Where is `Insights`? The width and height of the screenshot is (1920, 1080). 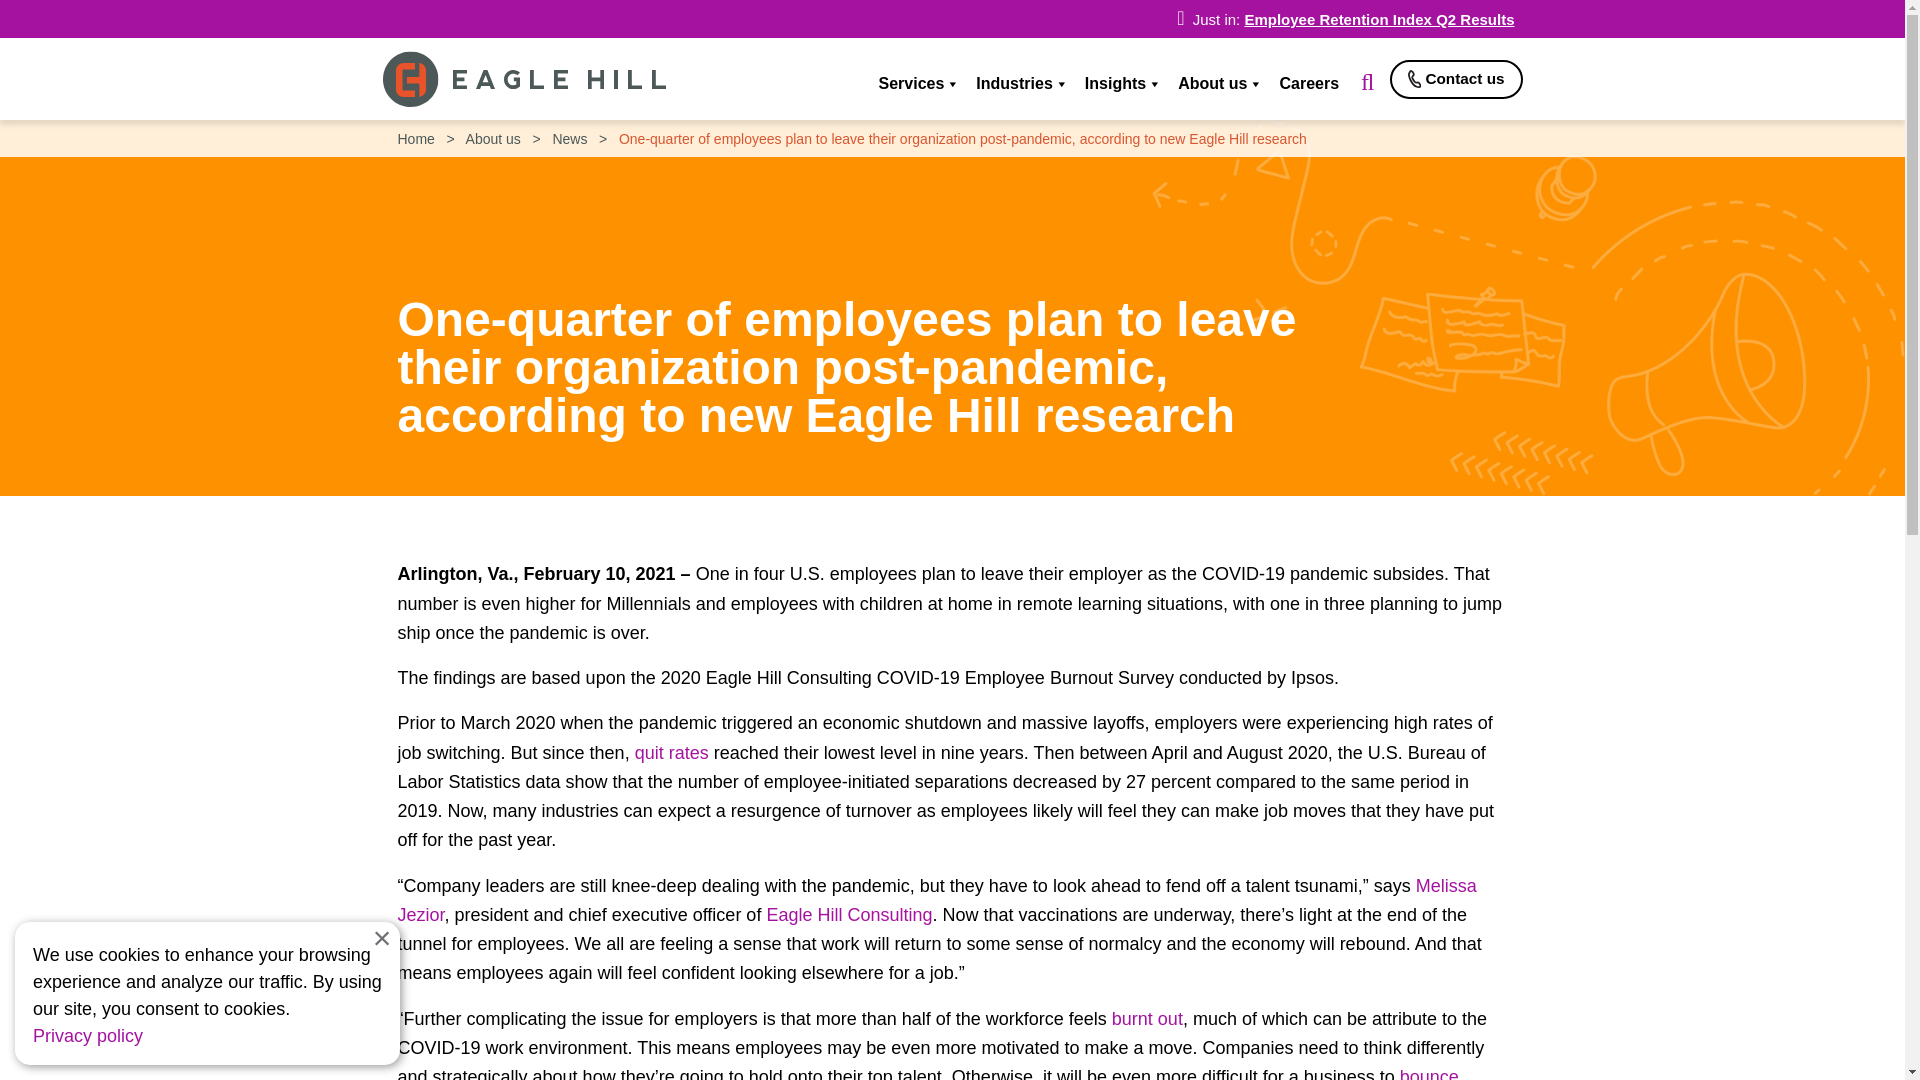 Insights is located at coordinates (1121, 84).